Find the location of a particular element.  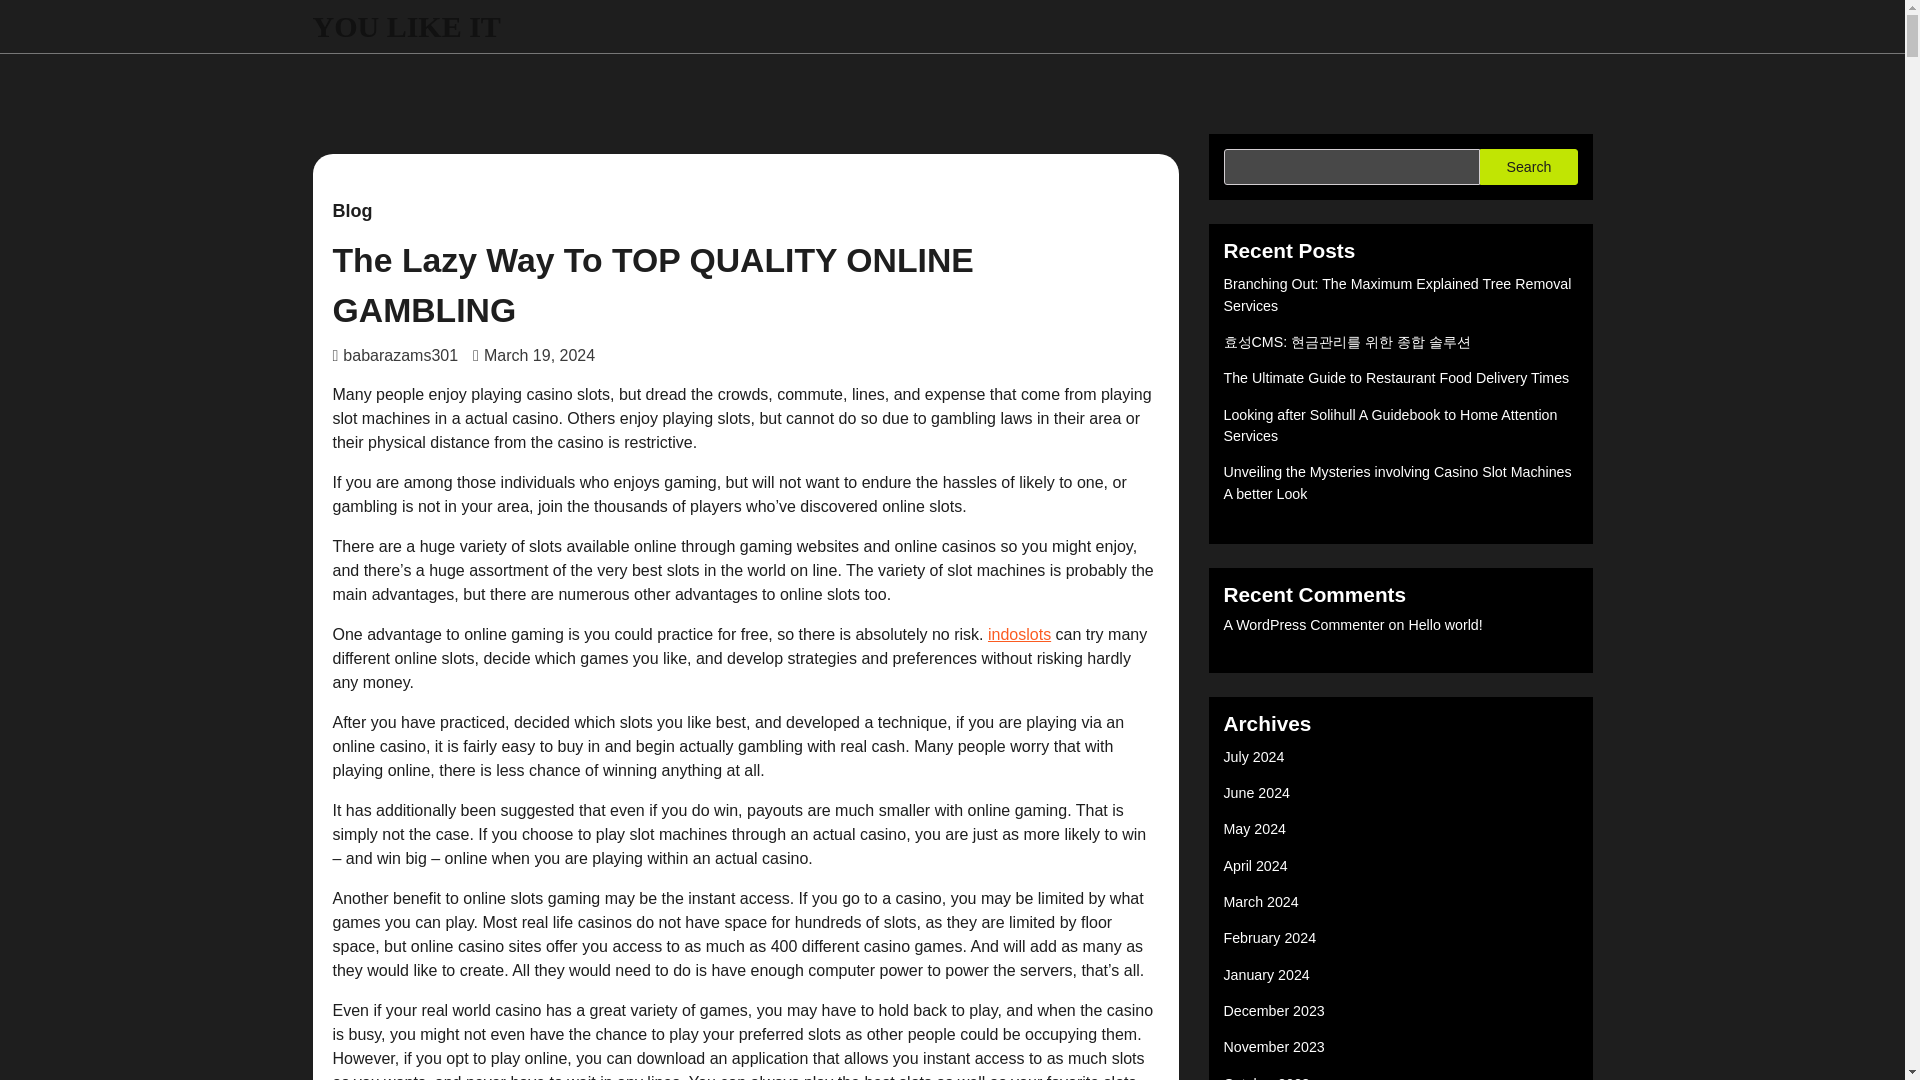

Search is located at coordinates (1528, 166).